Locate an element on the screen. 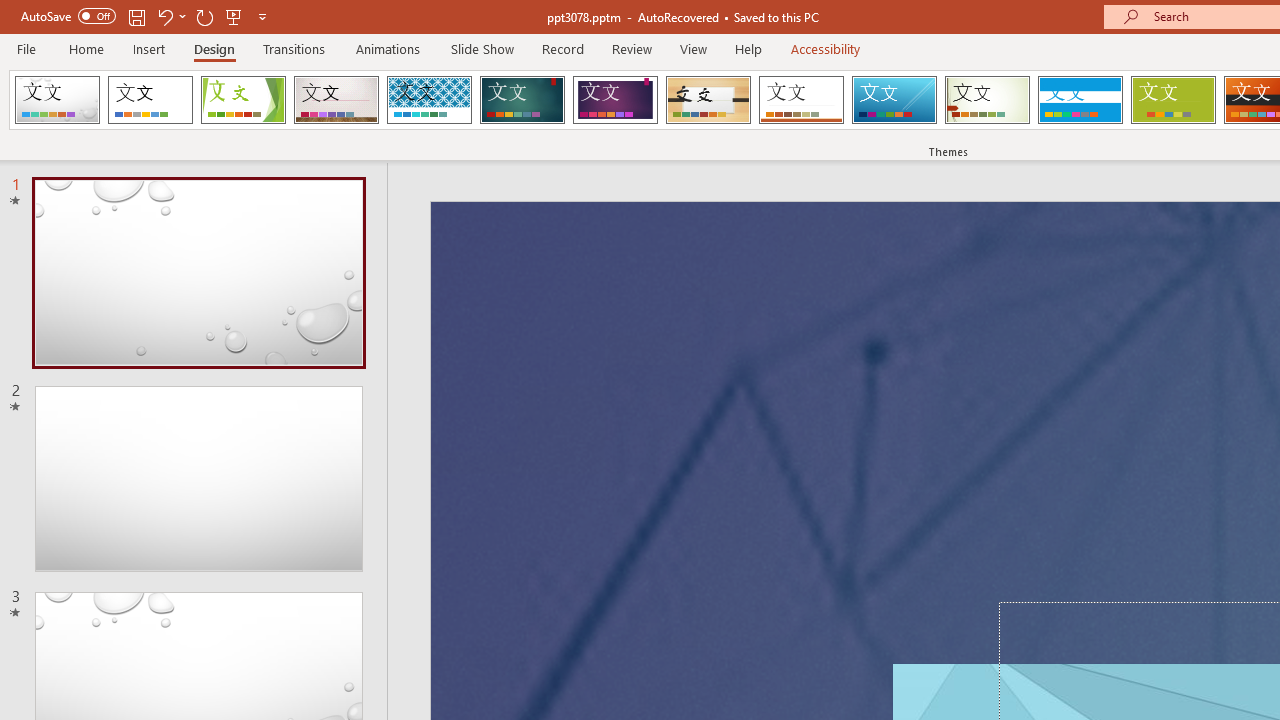 The height and width of the screenshot is (720, 1280). Facet is located at coordinates (244, 100).